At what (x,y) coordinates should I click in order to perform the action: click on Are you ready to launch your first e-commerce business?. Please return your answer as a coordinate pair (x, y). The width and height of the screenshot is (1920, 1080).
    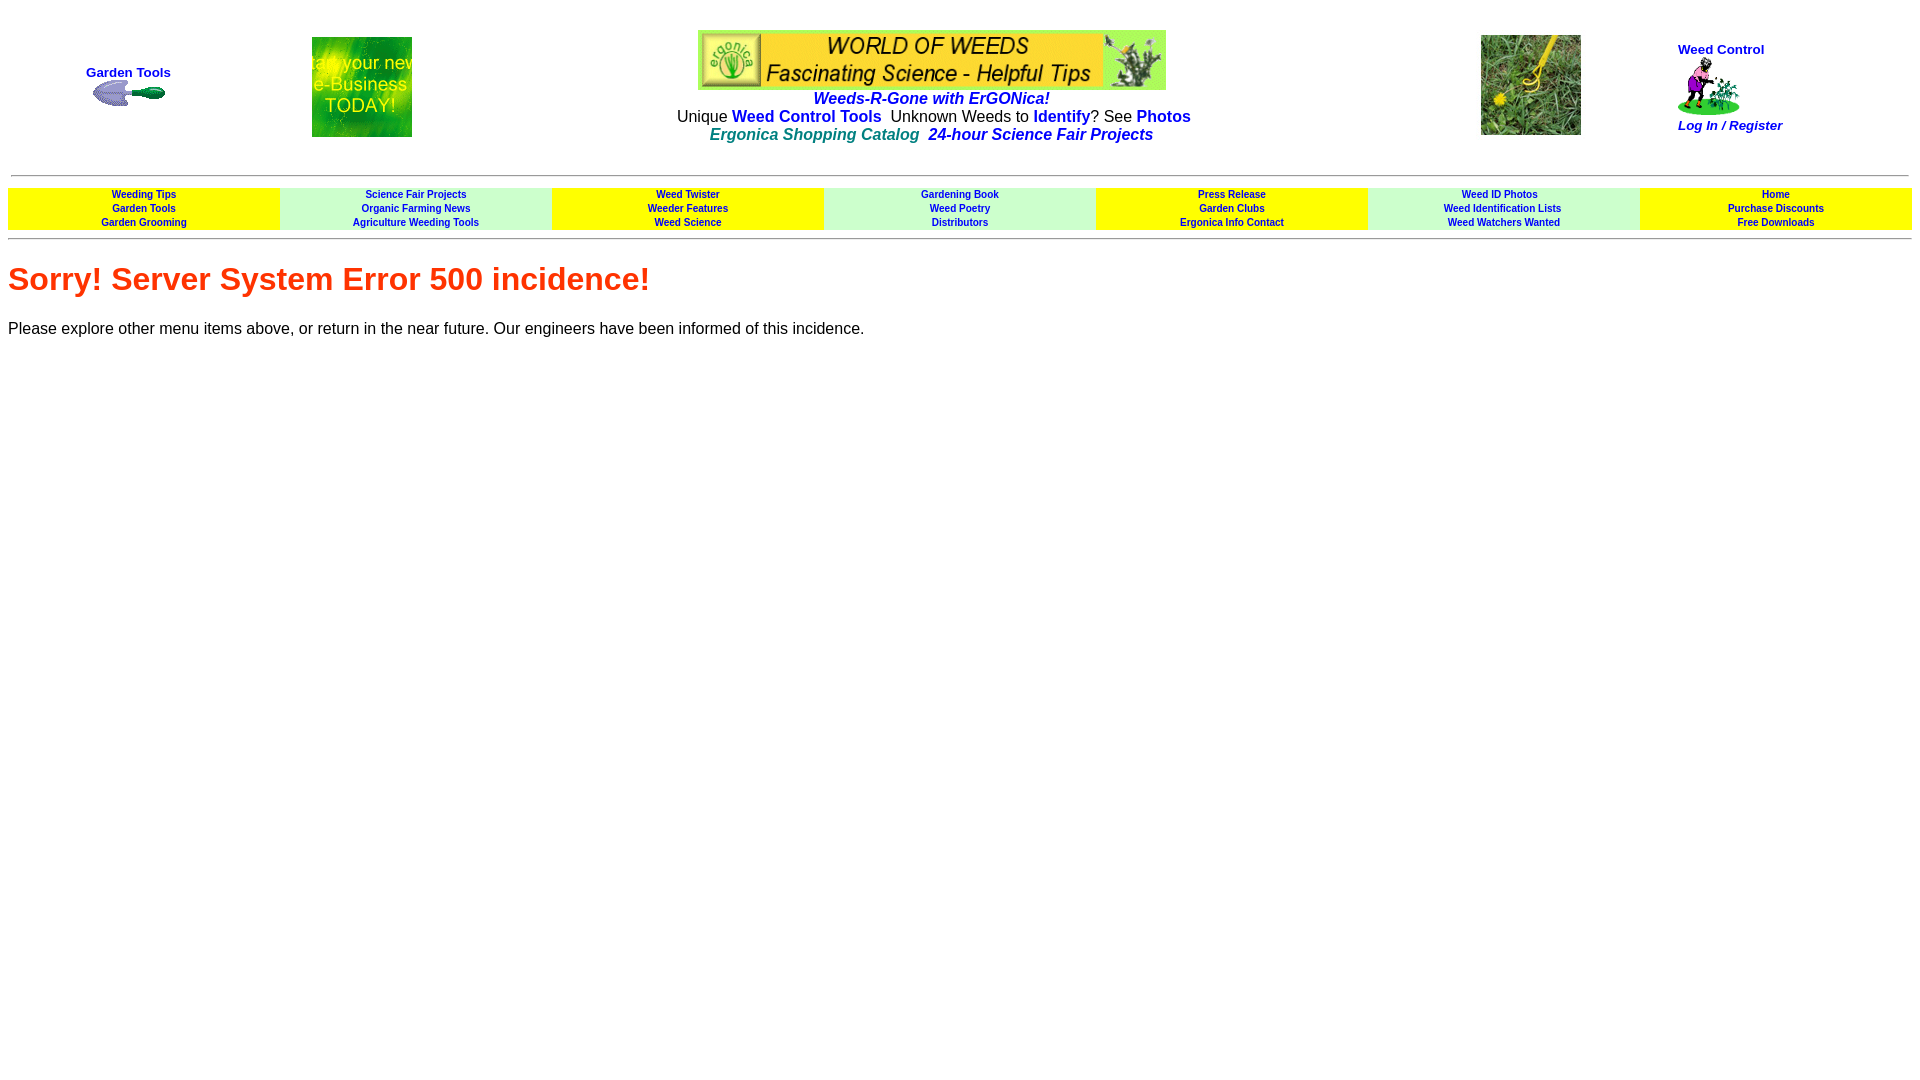
    Looking at the image, I should click on (362, 45).